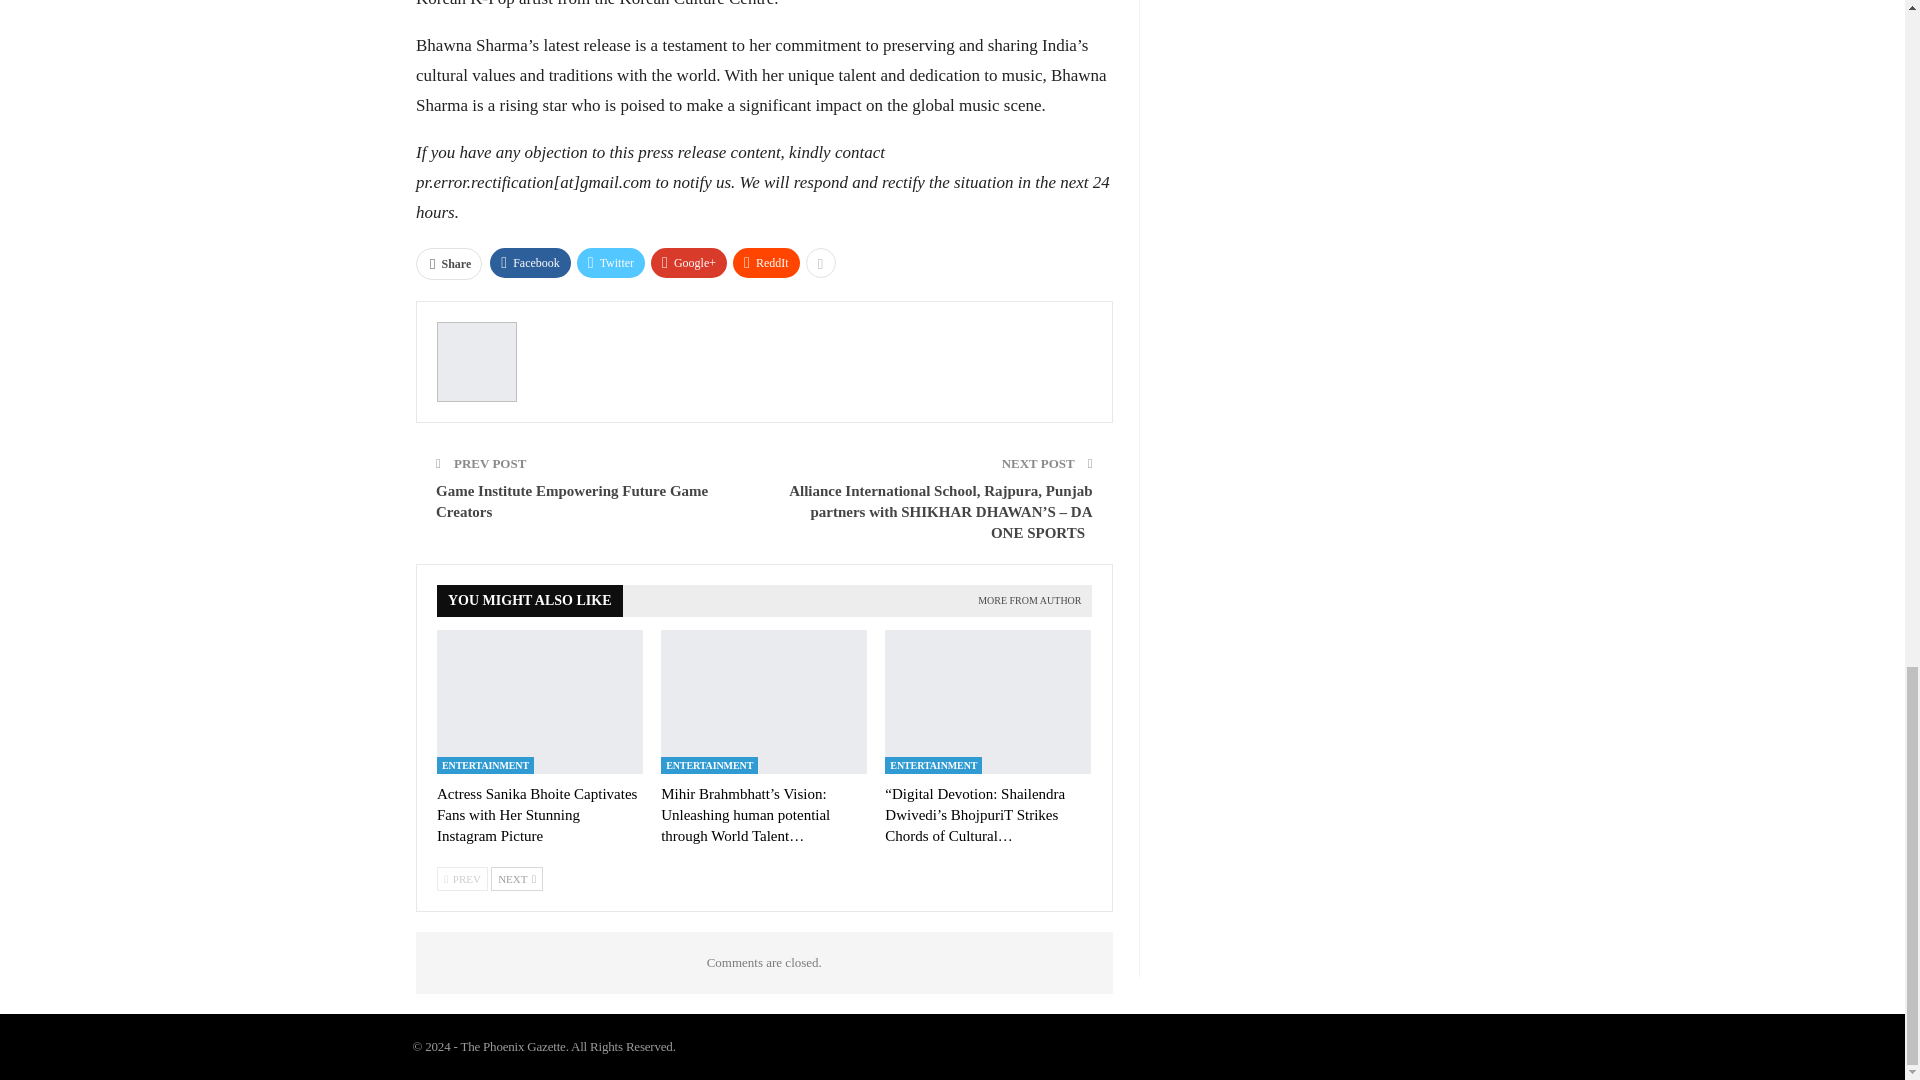  Describe the element at coordinates (517, 879) in the screenshot. I see `Next` at that location.